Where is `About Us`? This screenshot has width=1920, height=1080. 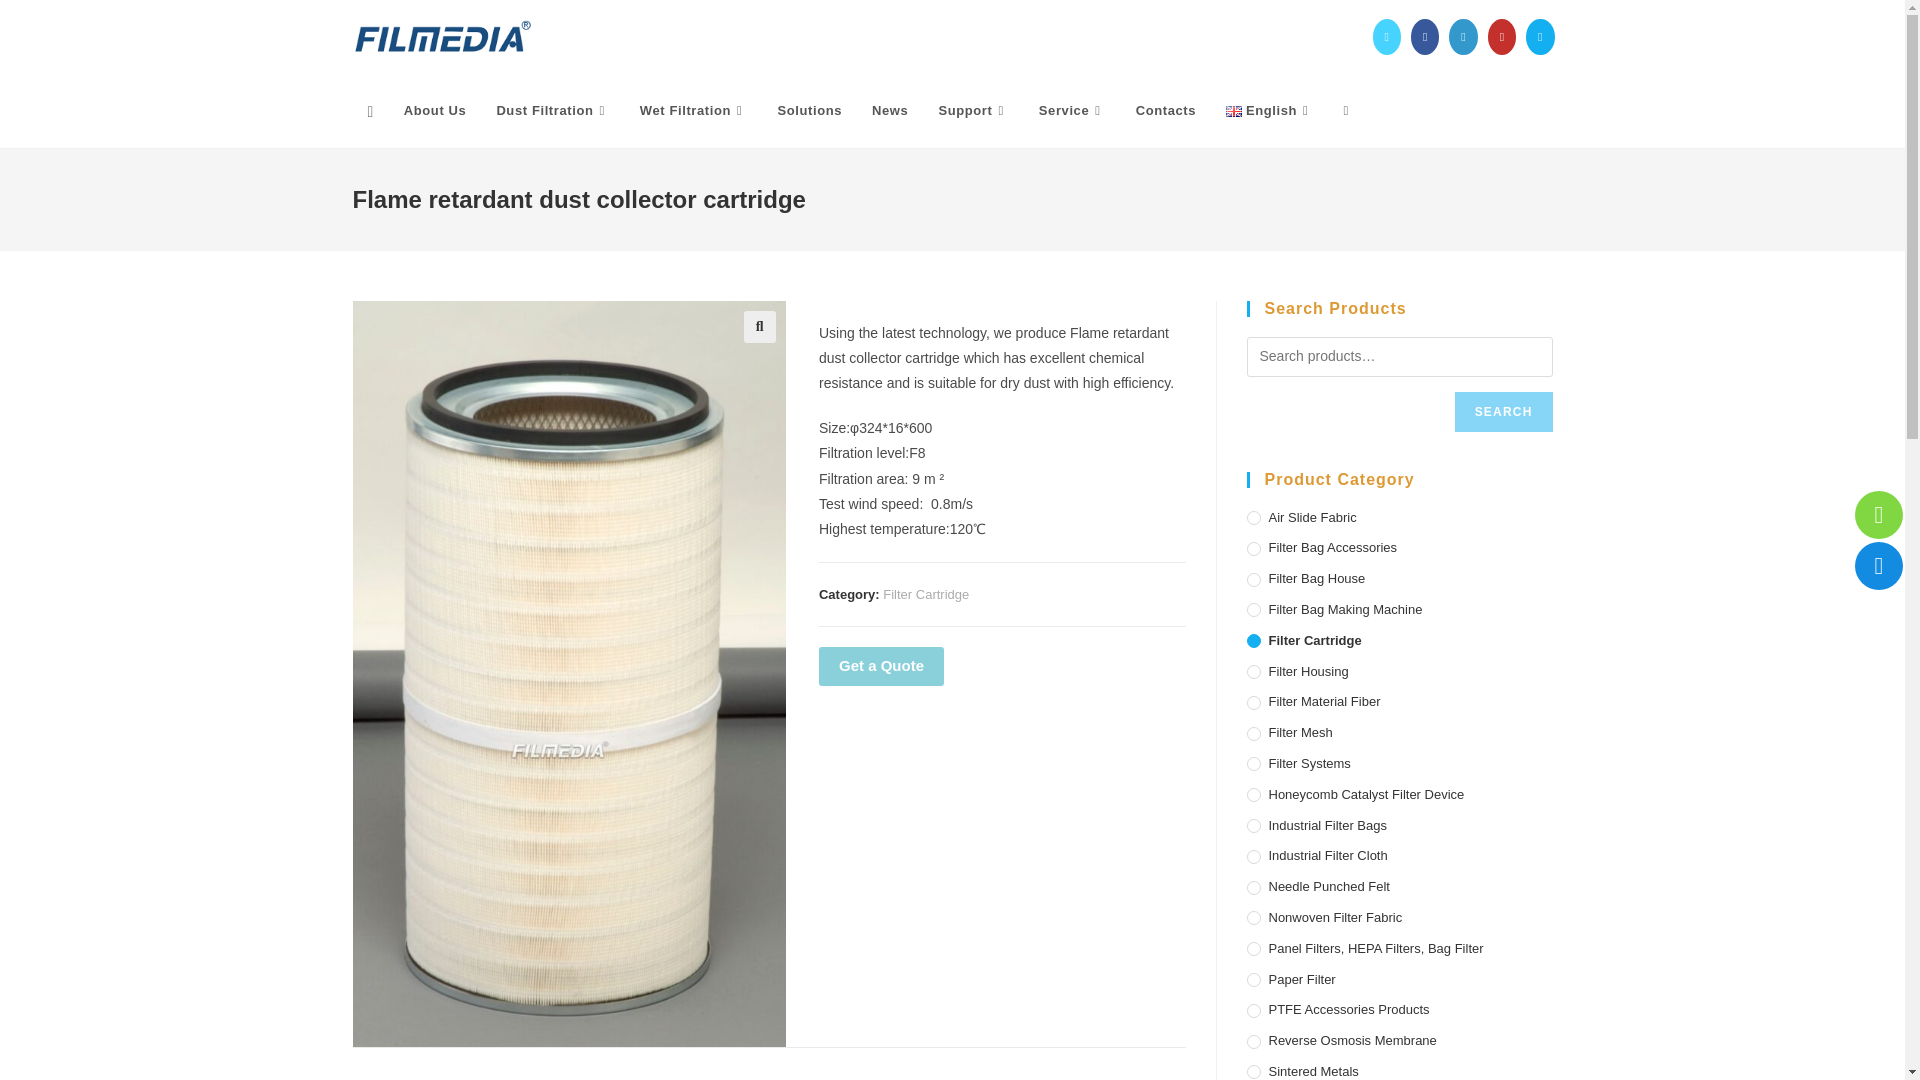 About Us is located at coordinates (435, 110).